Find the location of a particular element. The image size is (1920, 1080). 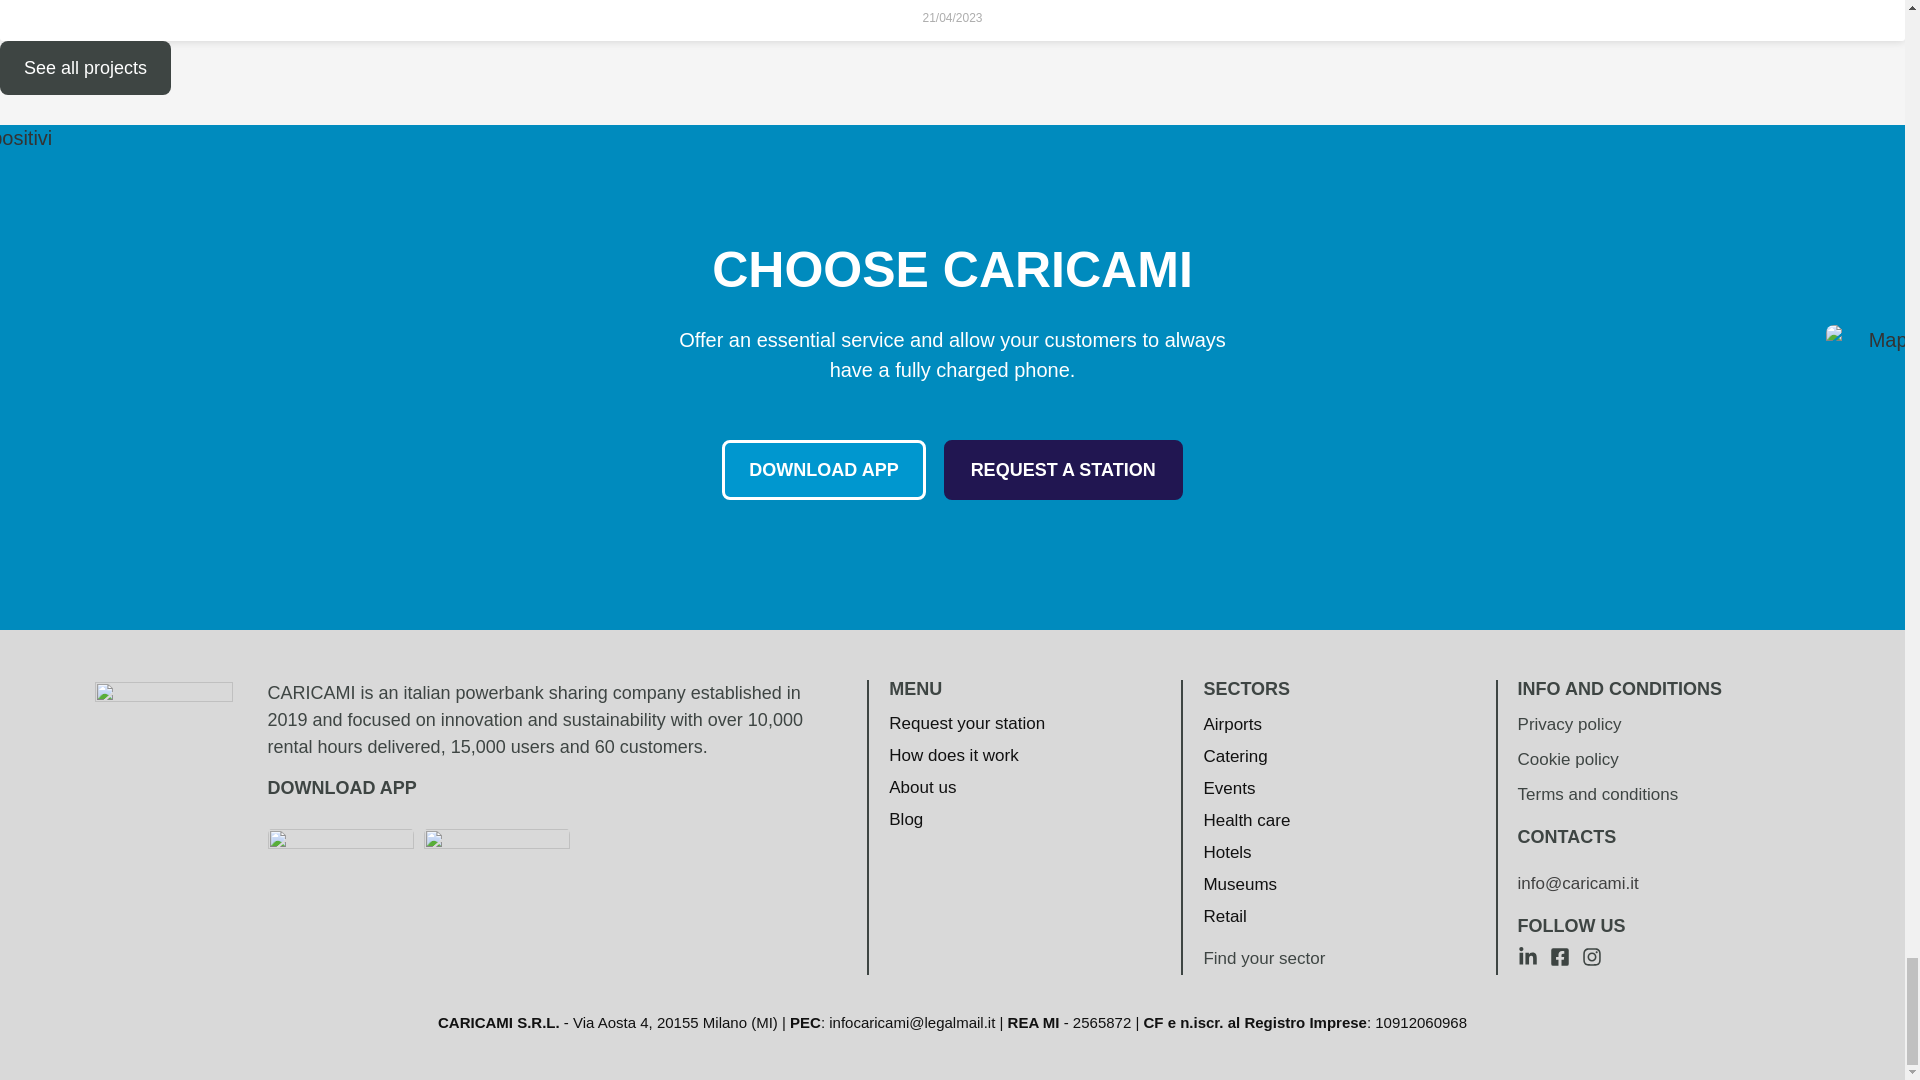

DOWNLOAD APP is located at coordinates (823, 470).